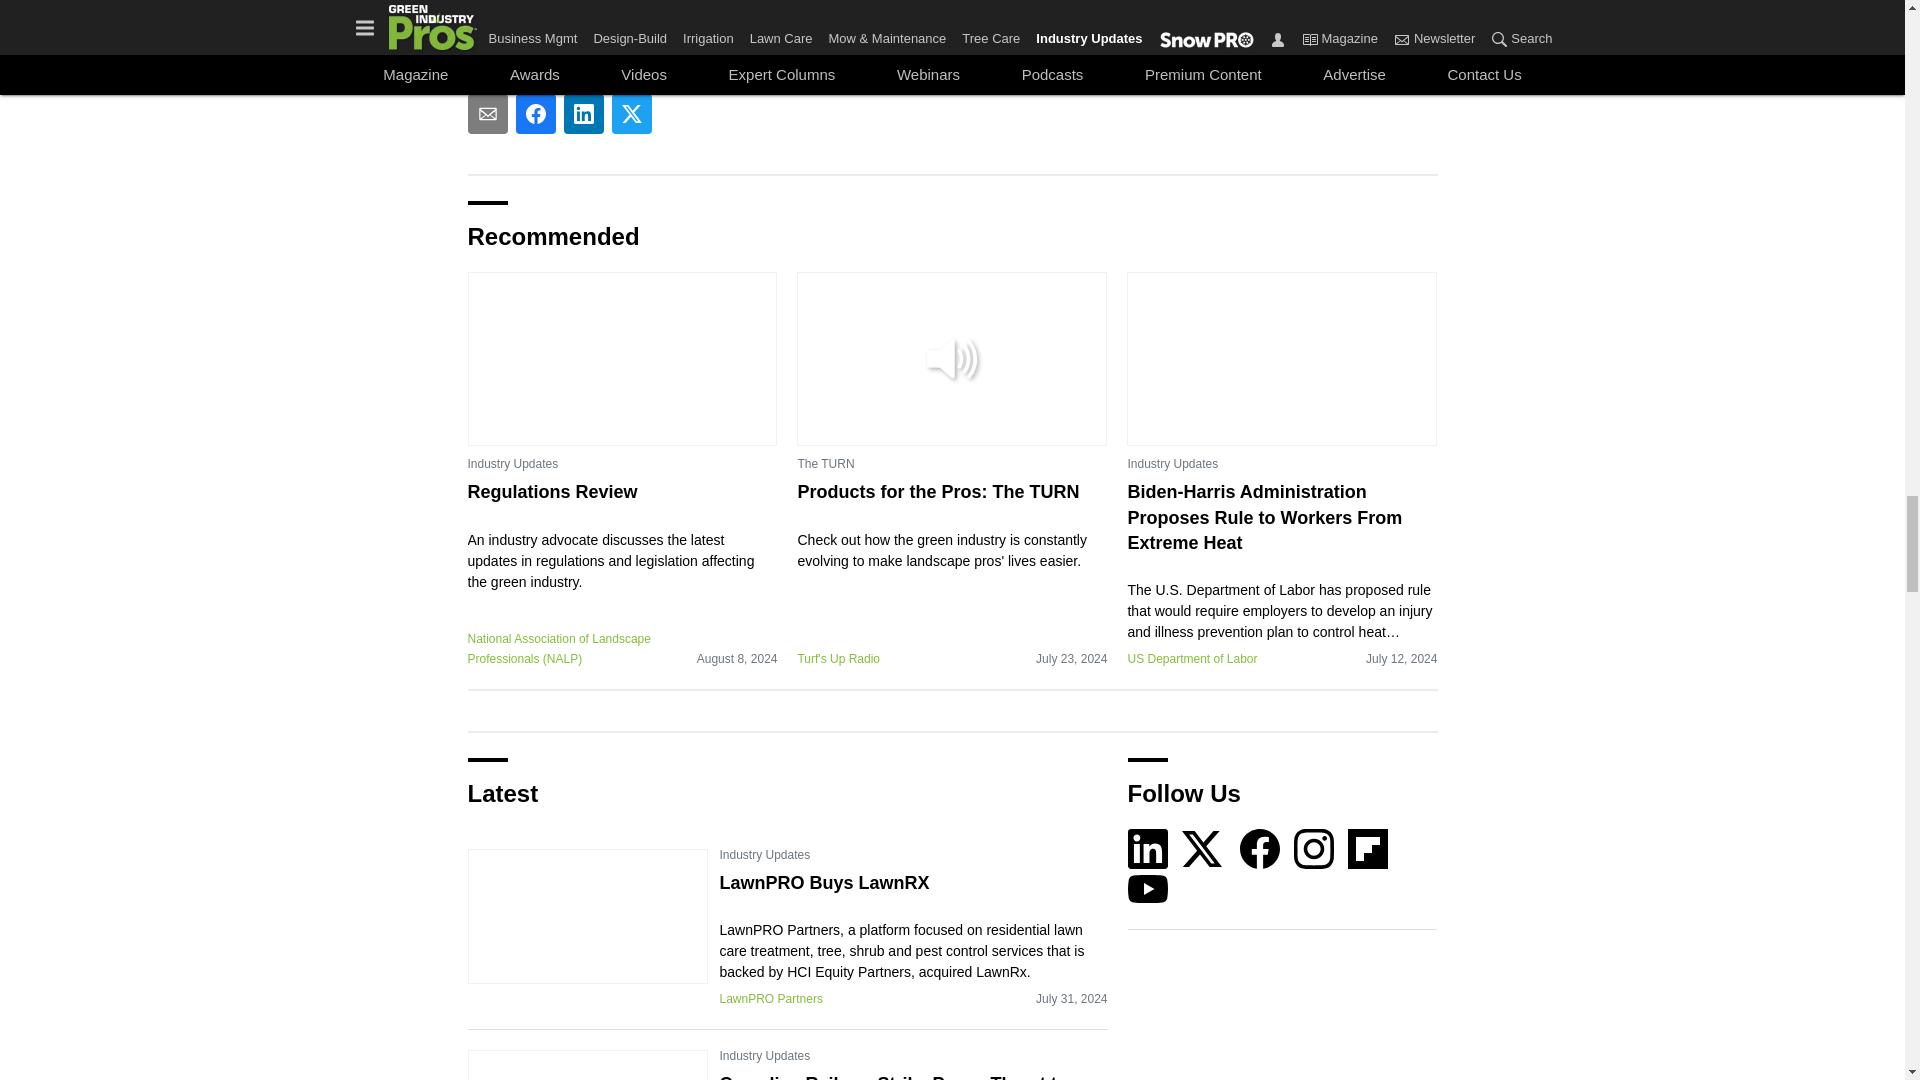 This screenshot has width=1920, height=1080. Describe the element at coordinates (1260, 849) in the screenshot. I see `Facebook icon` at that location.